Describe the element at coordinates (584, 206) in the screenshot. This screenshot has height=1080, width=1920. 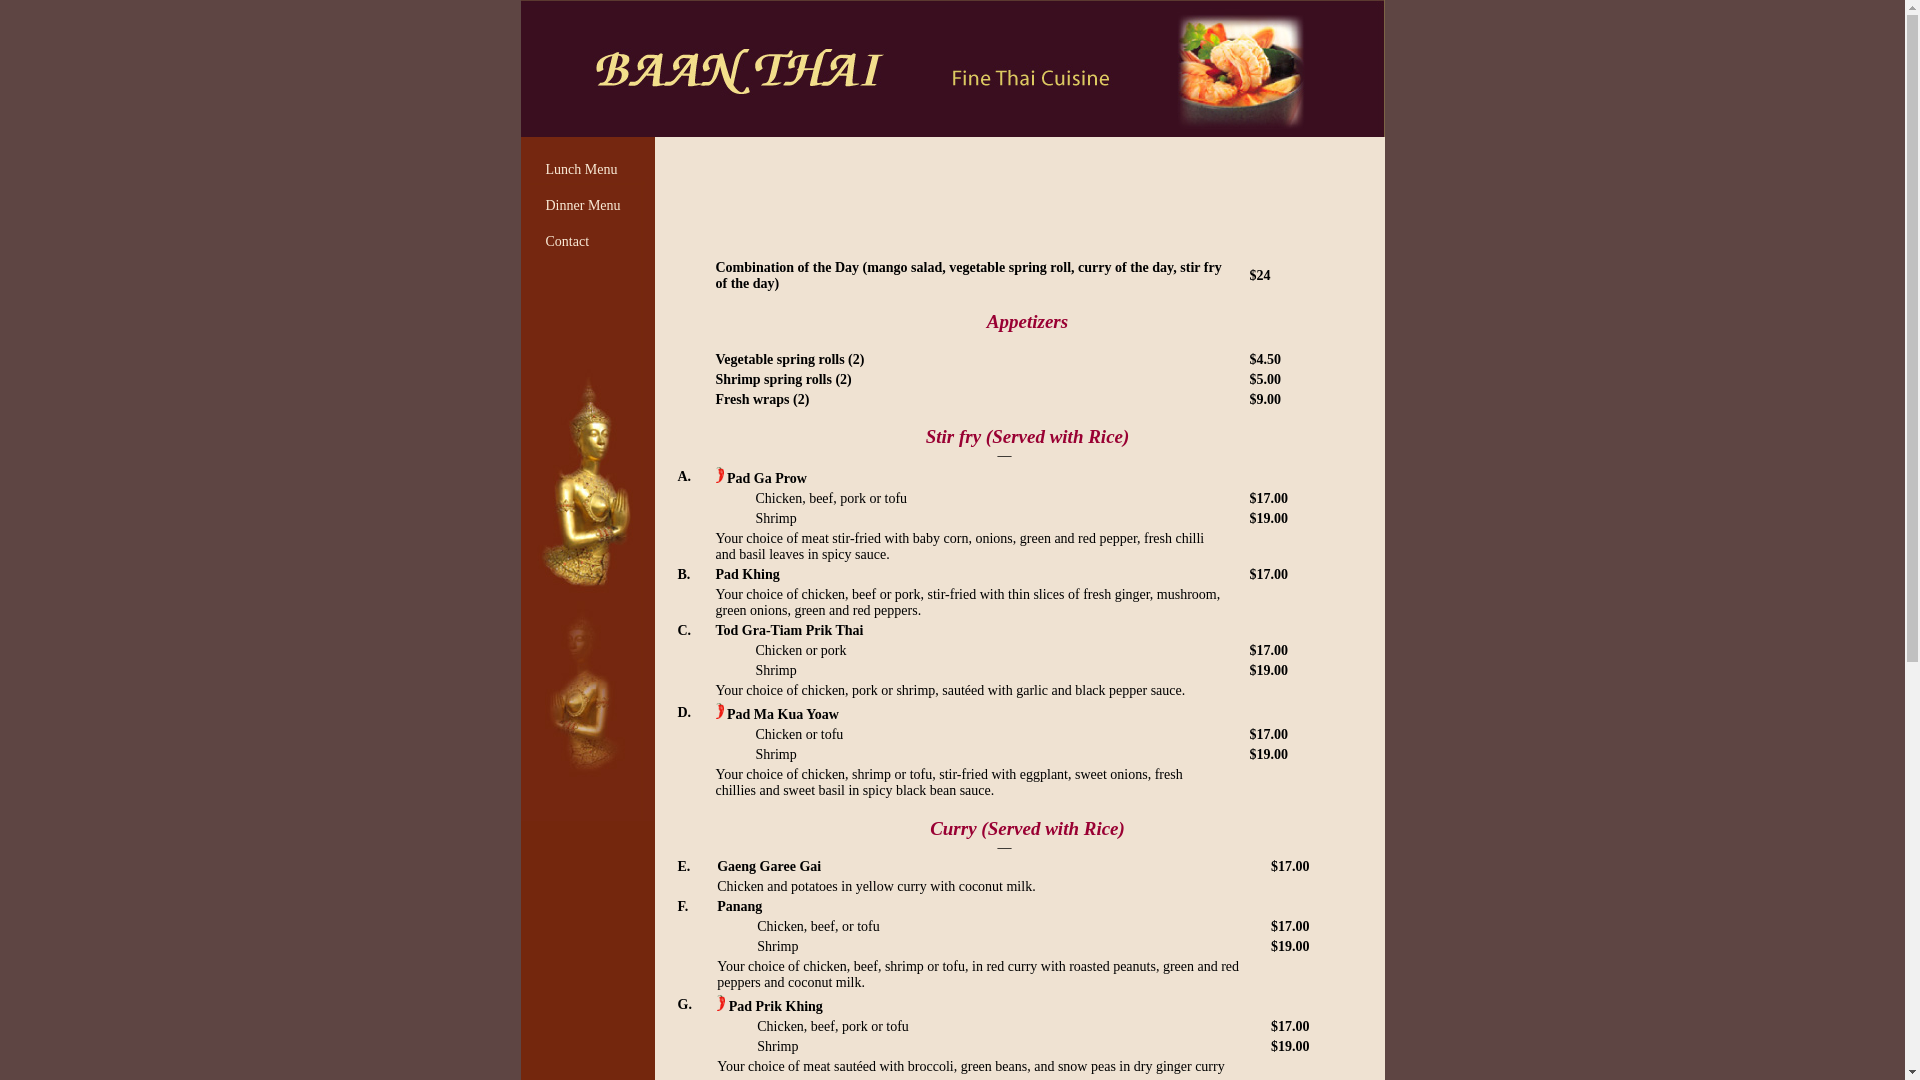
I see `Dinner Menu` at that location.